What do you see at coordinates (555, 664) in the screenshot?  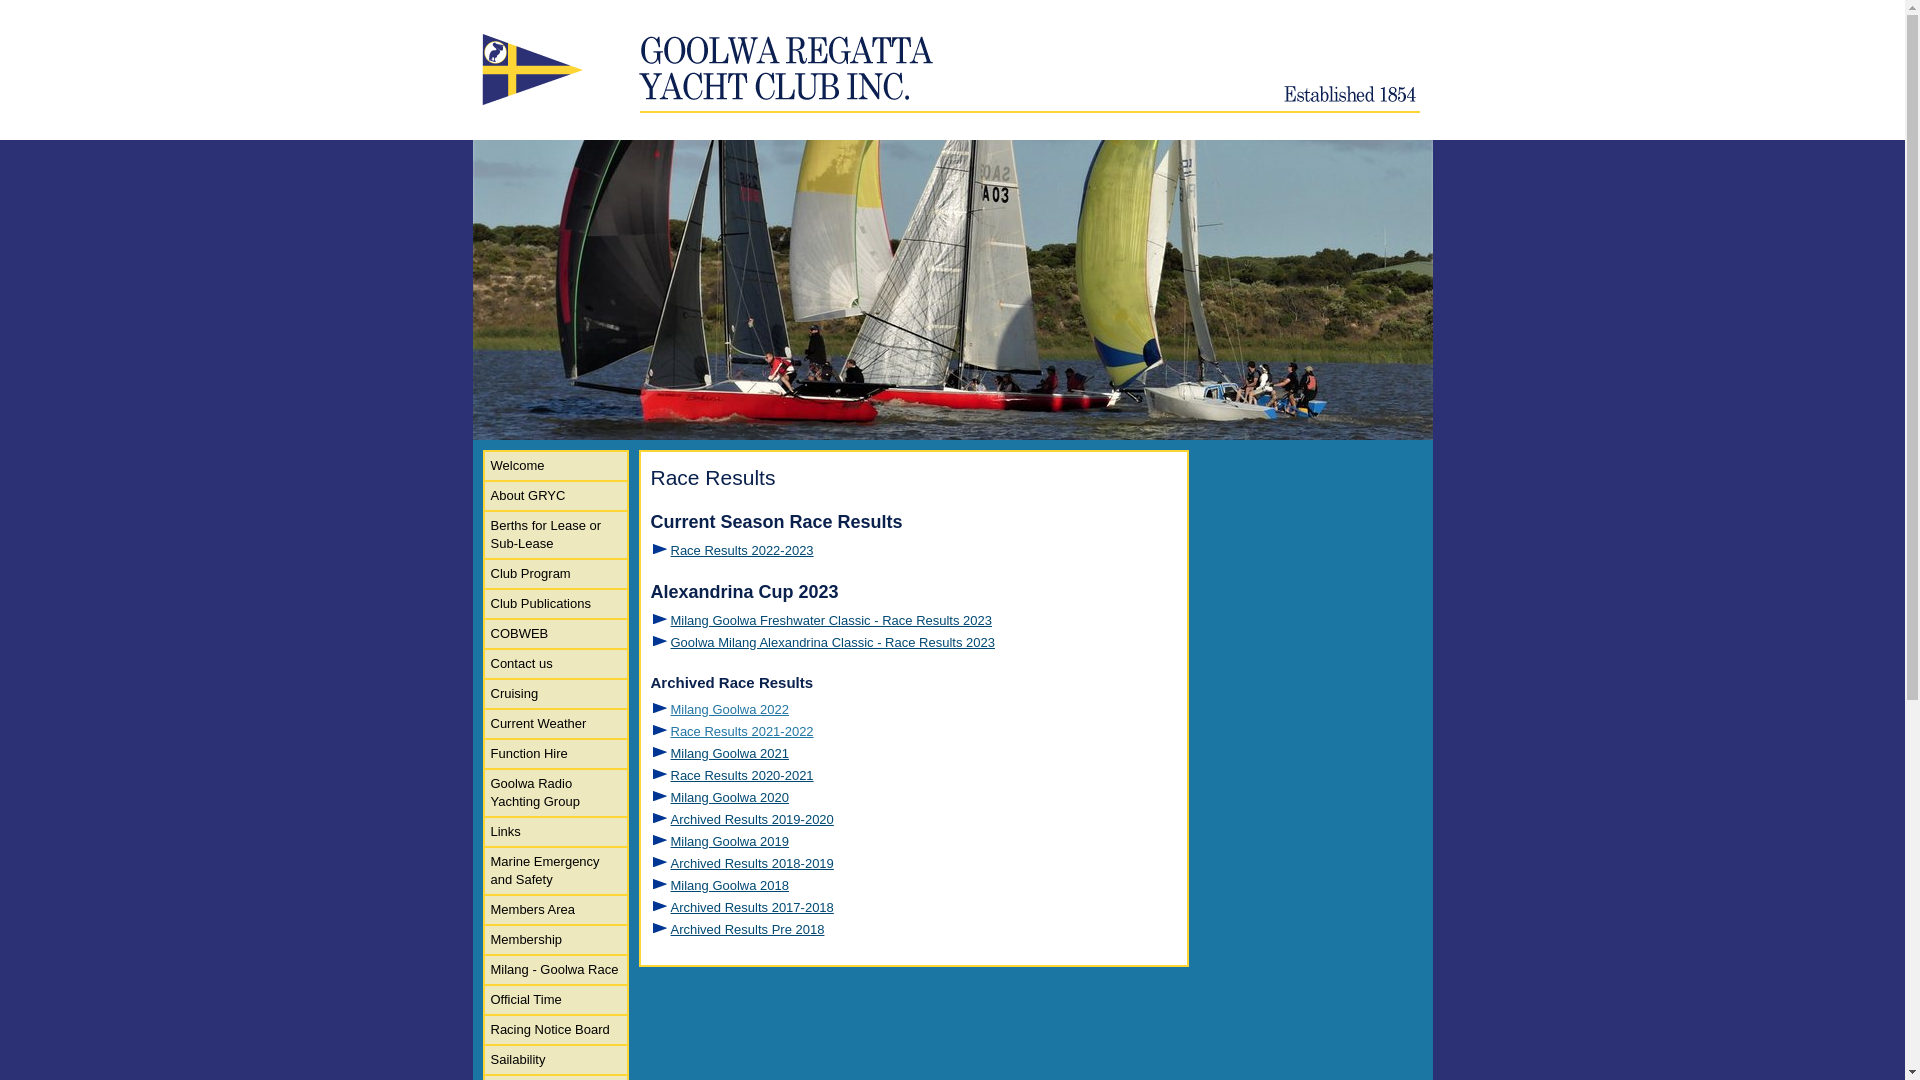 I see `Contact us` at bounding box center [555, 664].